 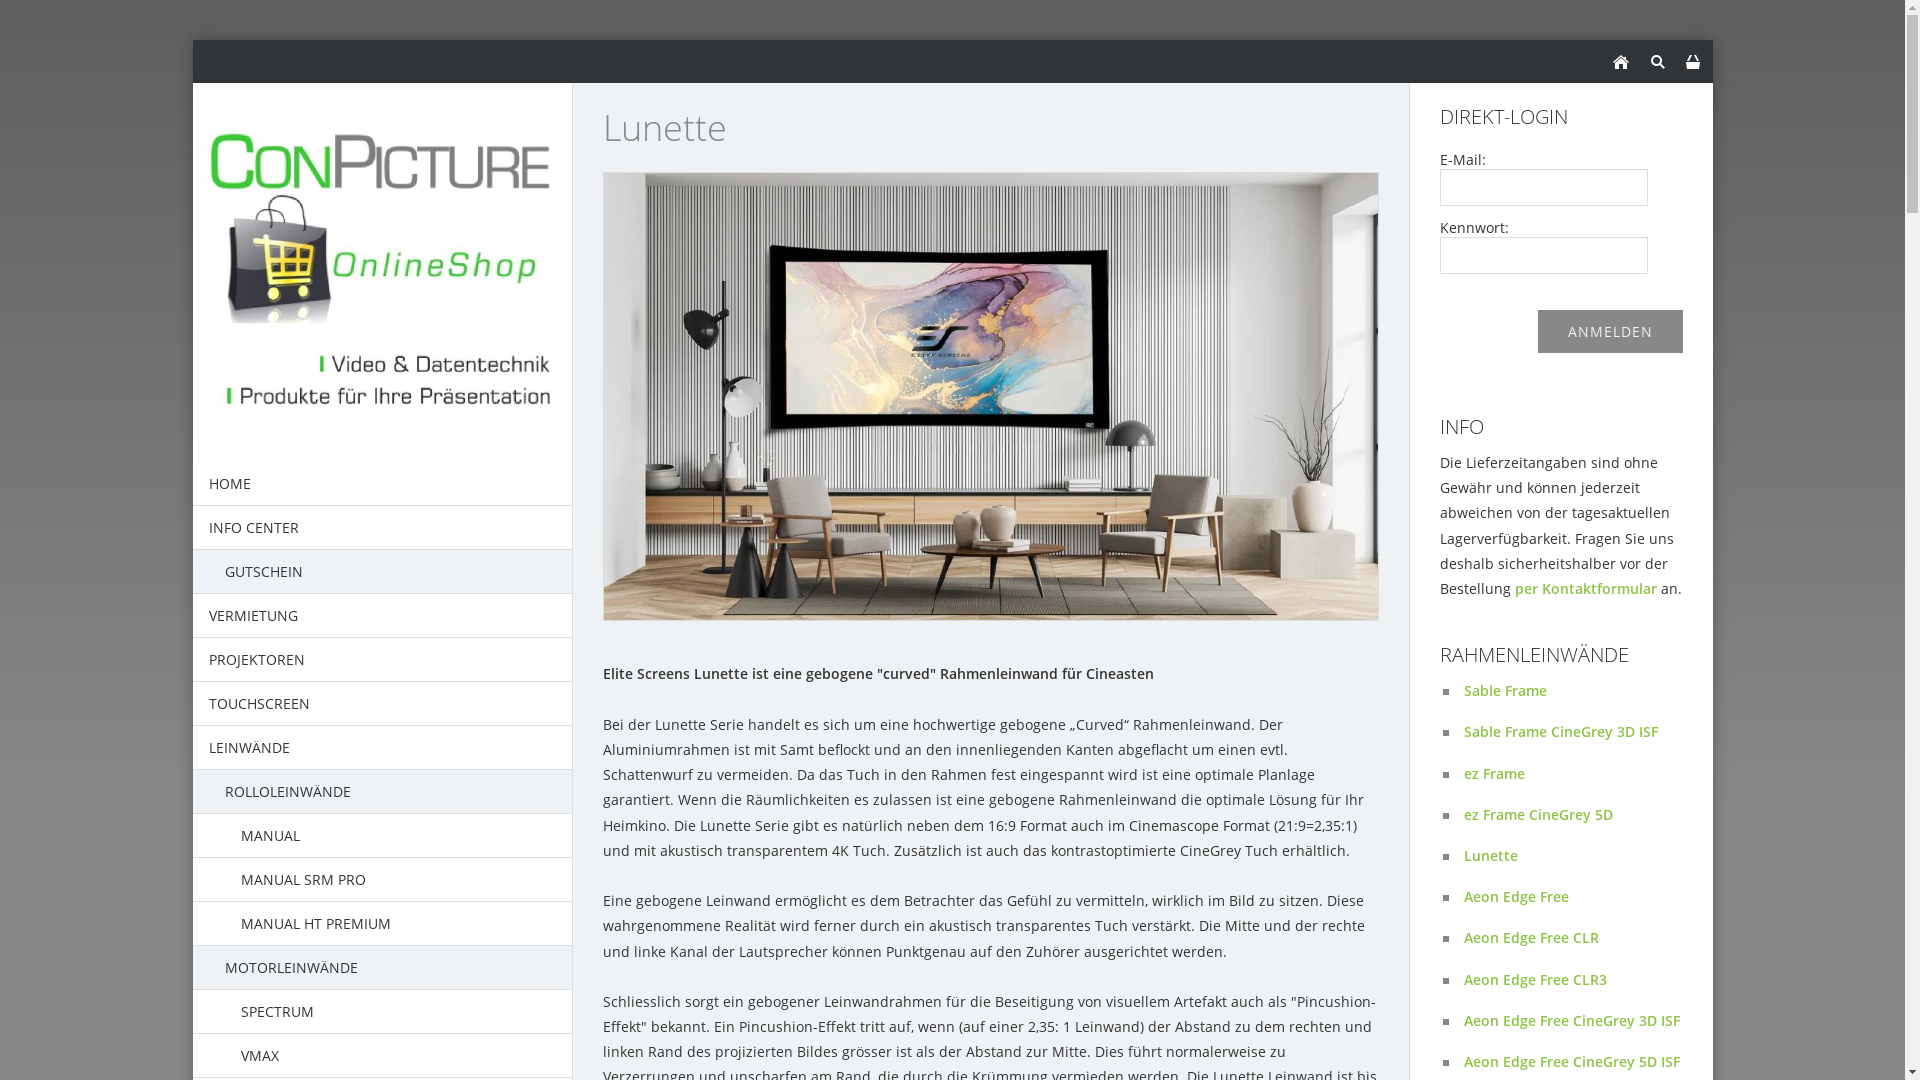 I want to click on per Kontaktformular, so click(x=1585, y=588).